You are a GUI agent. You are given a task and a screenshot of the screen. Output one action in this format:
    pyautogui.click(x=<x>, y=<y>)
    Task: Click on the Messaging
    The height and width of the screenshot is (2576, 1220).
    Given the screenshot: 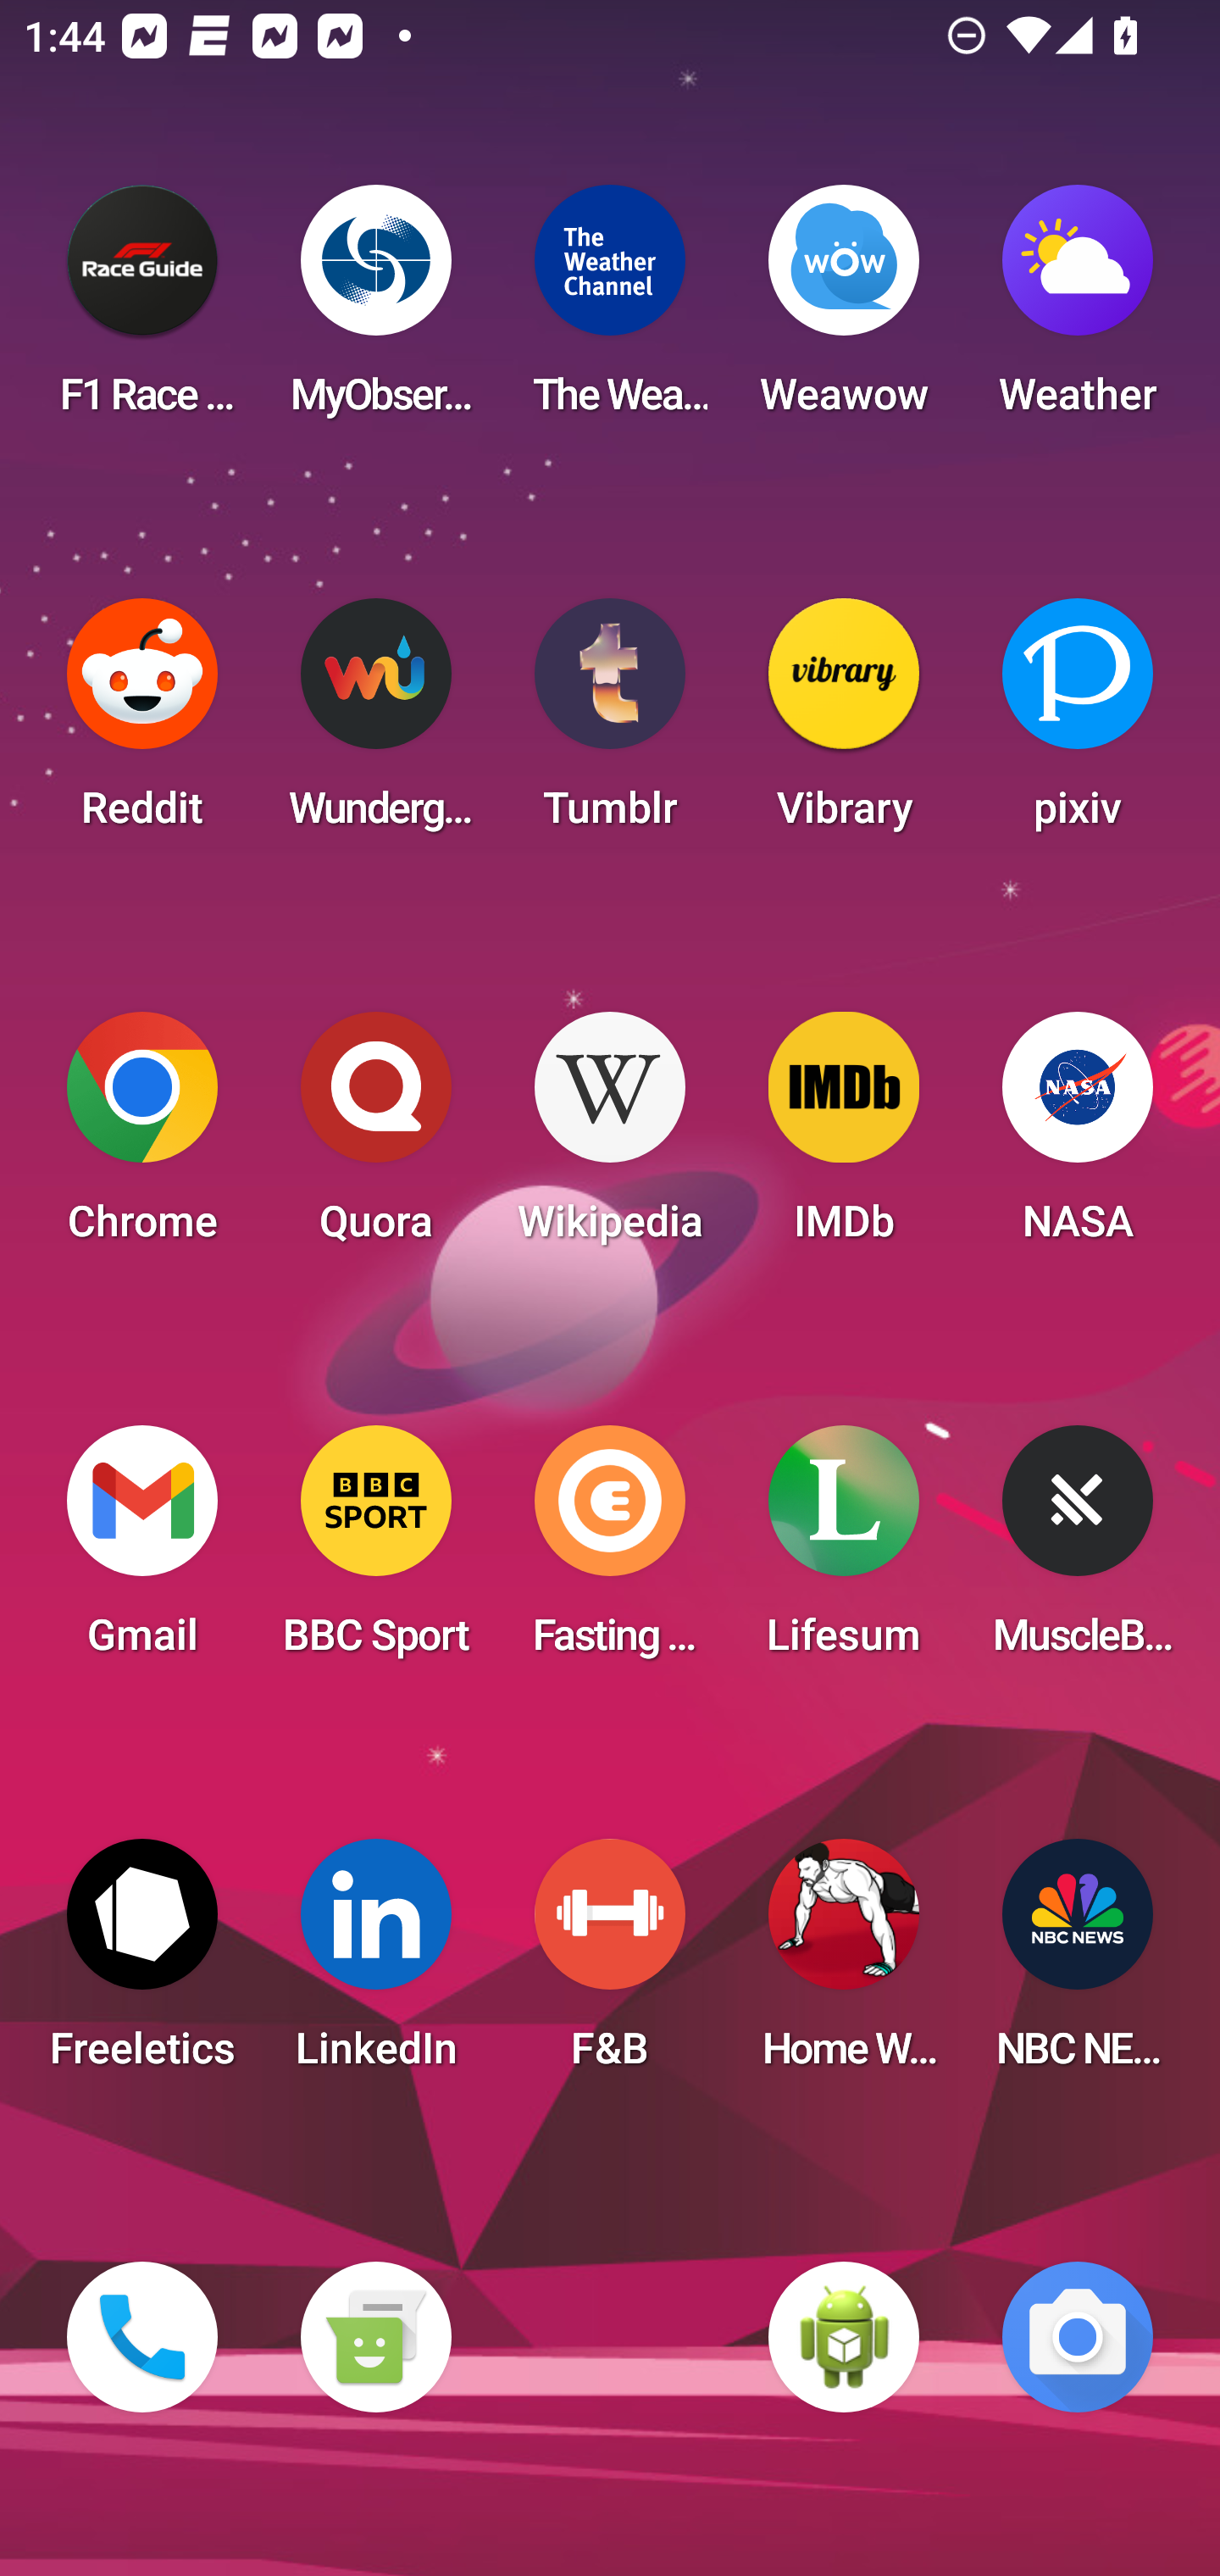 What is the action you would take?
    pyautogui.click(x=375, y=2337)
    